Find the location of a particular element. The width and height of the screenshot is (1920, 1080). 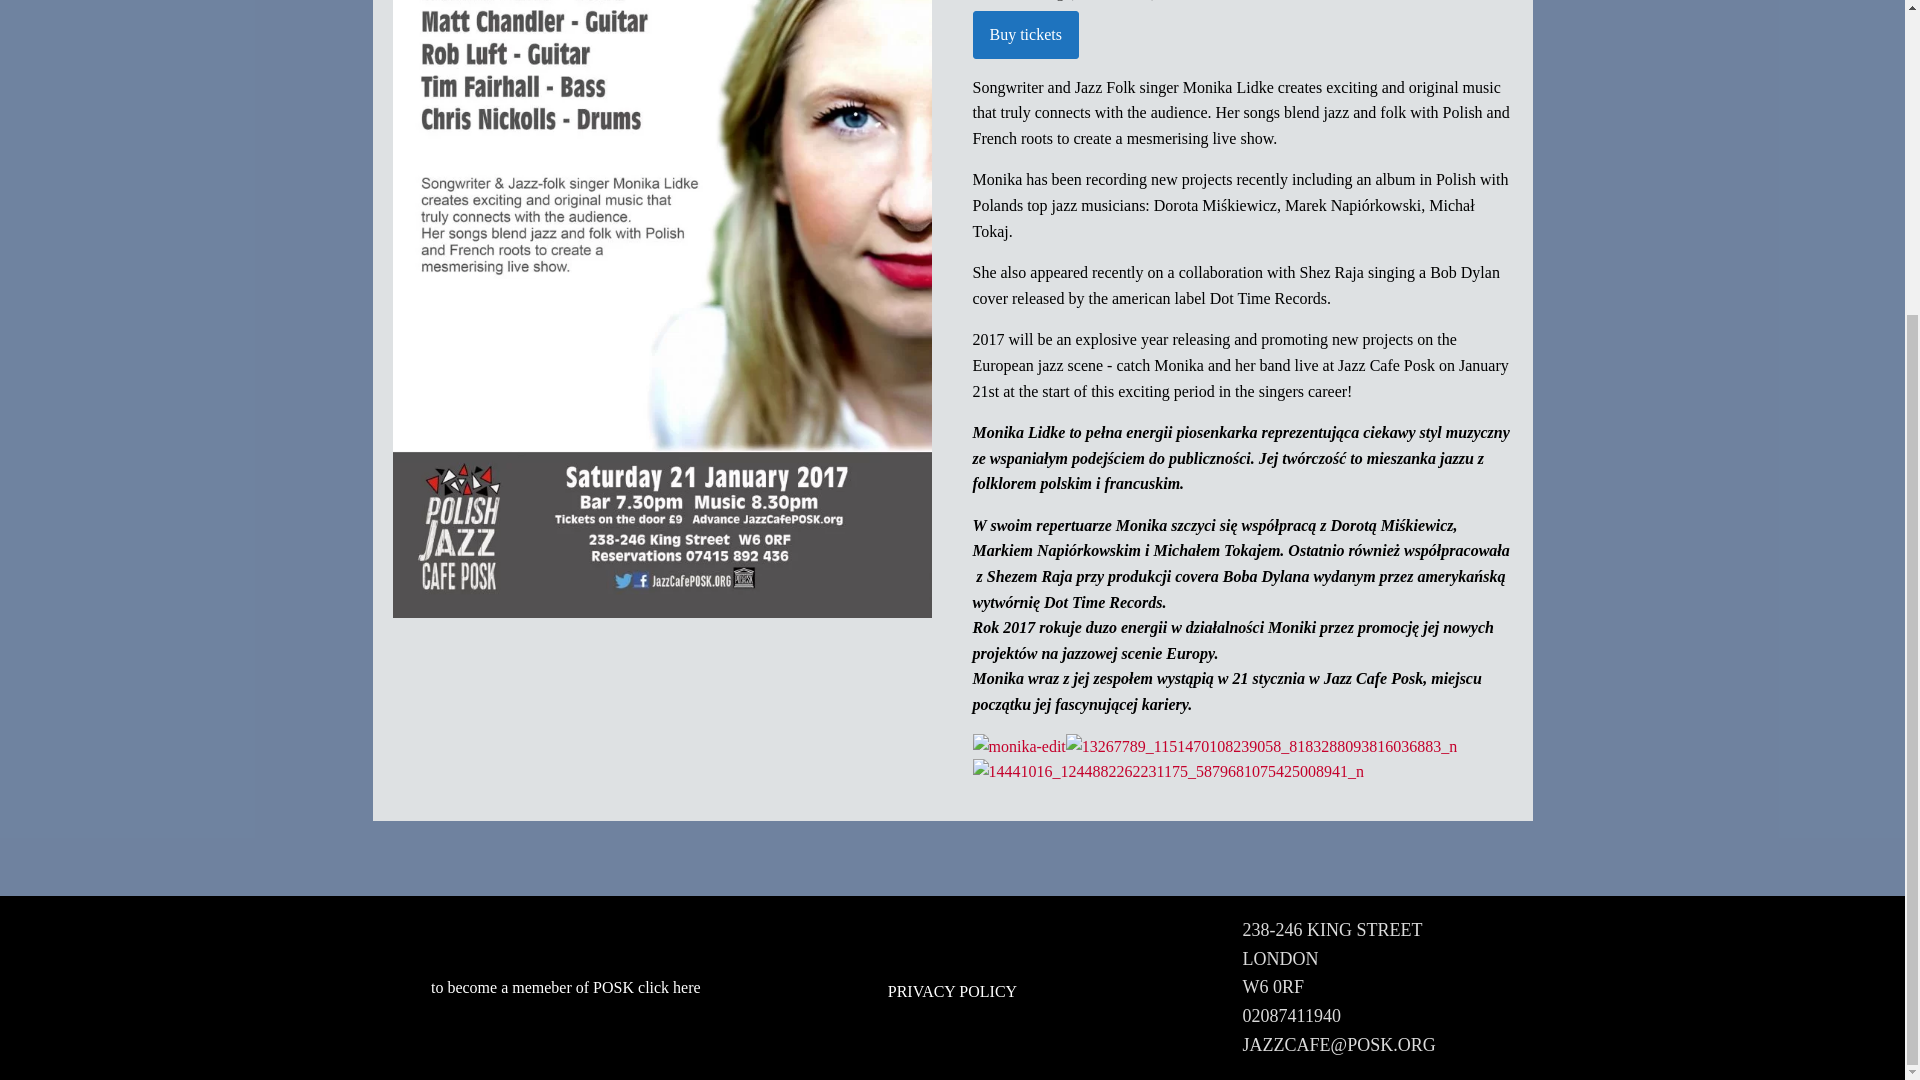

PRIVACY POLICY is located at coordinates (952, 992).